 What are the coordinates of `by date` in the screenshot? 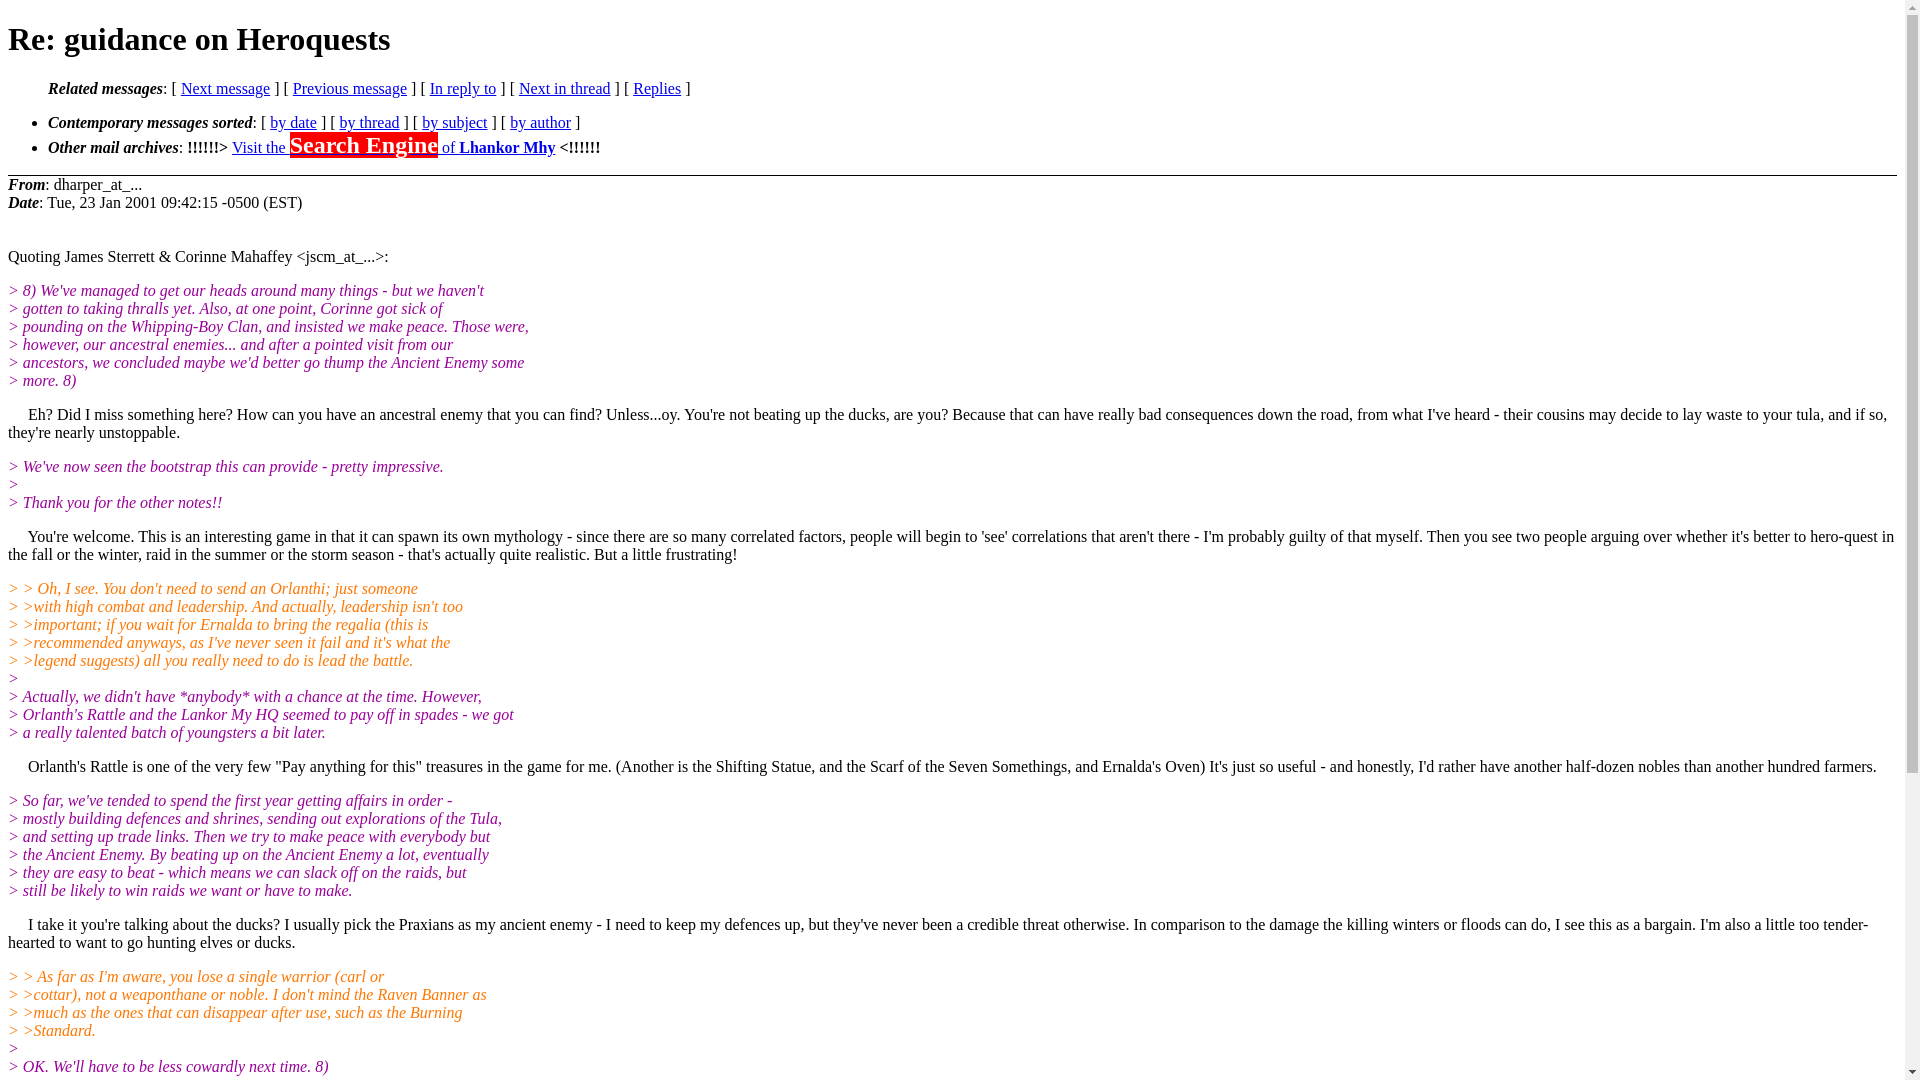 It's located at (293, 122).